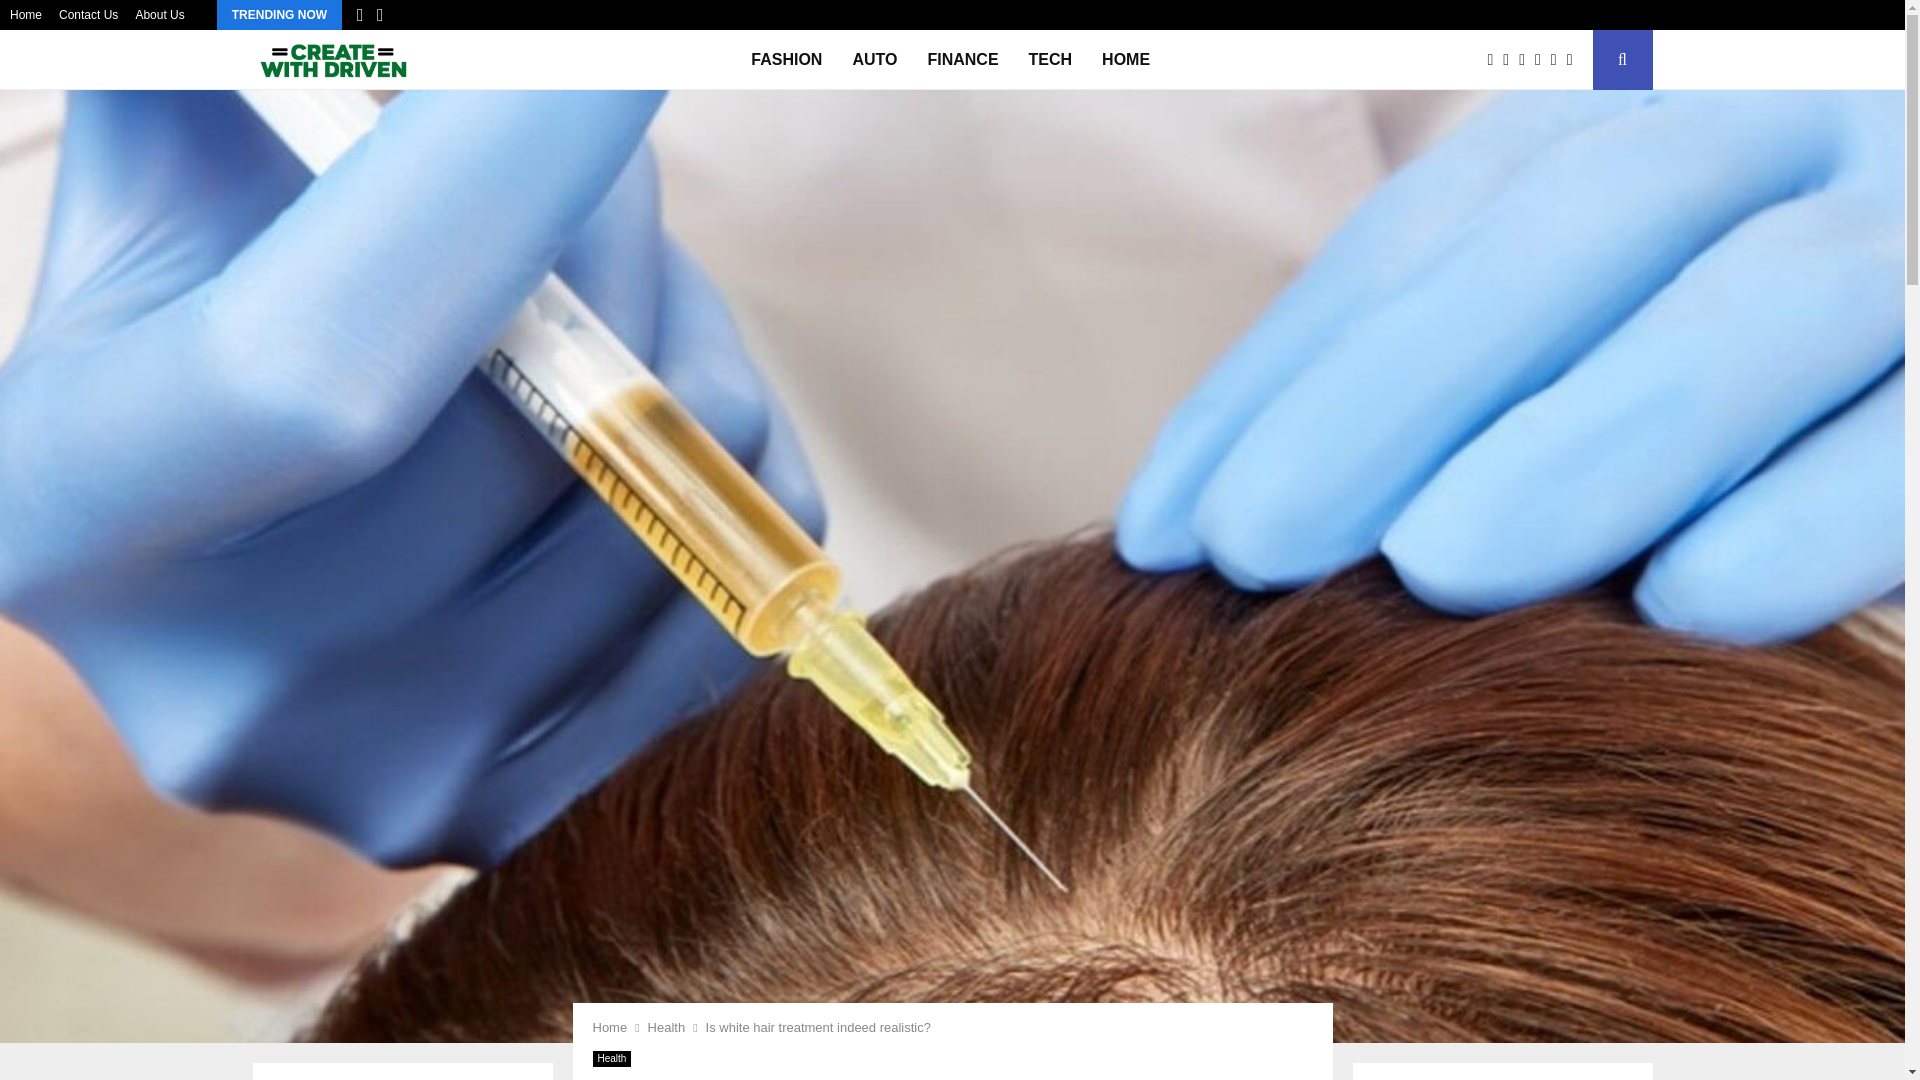 The height and width of the screenshot is (1080, 1920). What do you see at coordinates (666, 1026) in the screenshot?
I see `Health` at bounding box center [666, 1026].